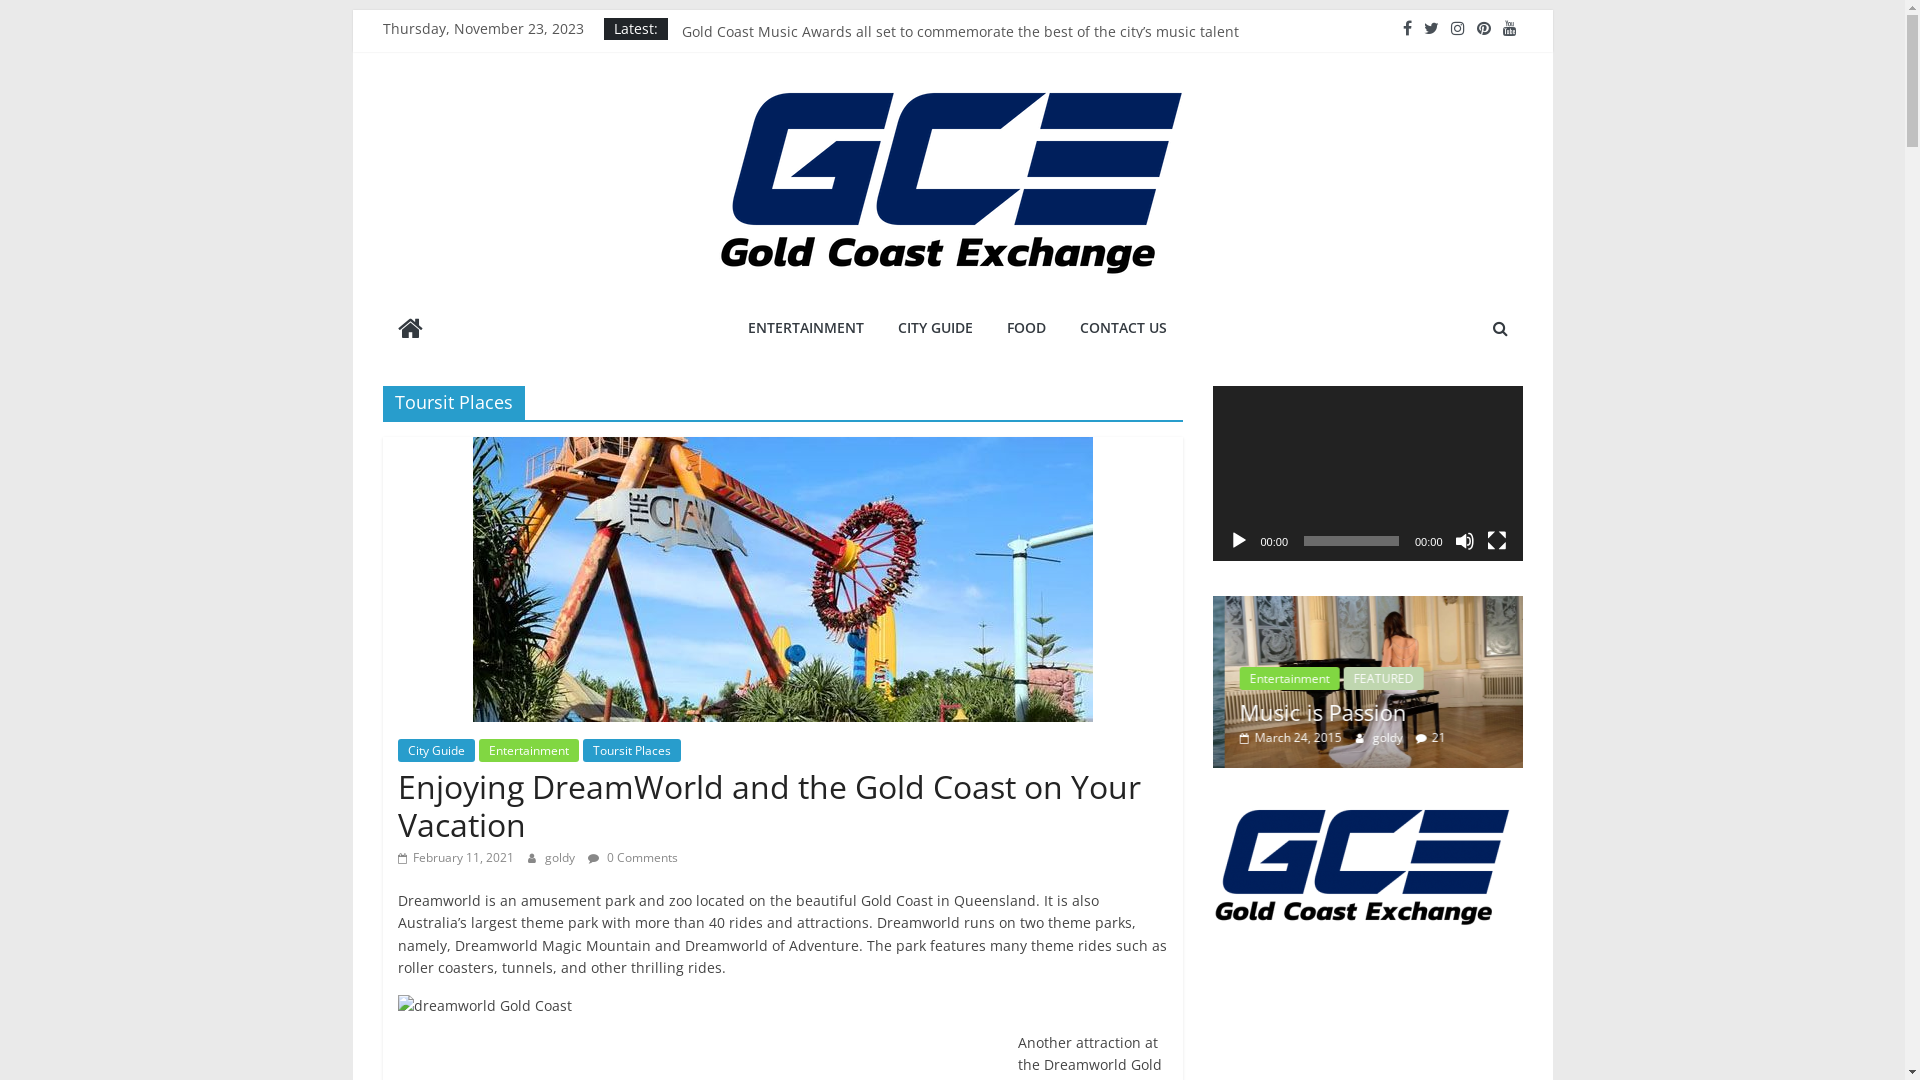 Image resolution: width=1920 pixels, height=1080 pixels. What do you see at coordinates (456, 858) in the screenshot?
I see `February 11, 2021` at bounding box center [456, 858].